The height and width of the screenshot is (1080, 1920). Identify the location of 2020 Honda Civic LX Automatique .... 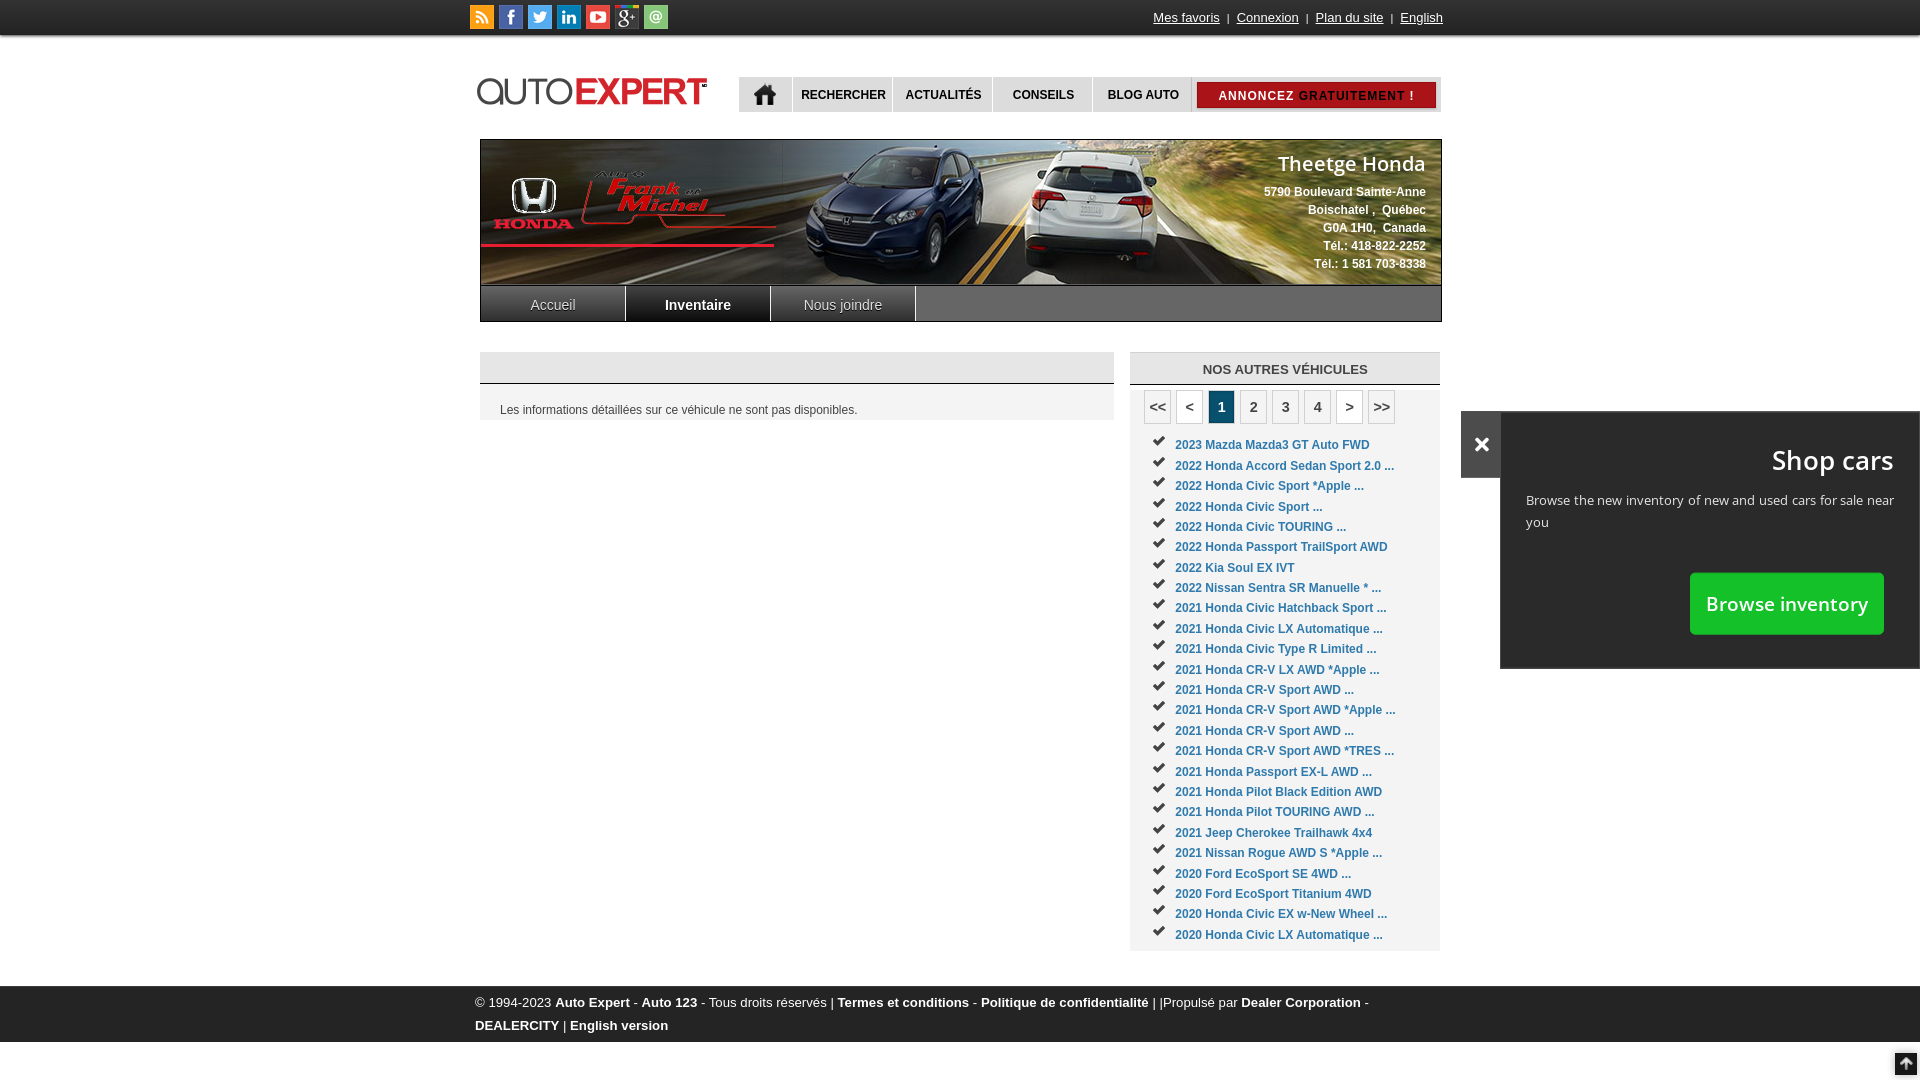
(1279, 935).